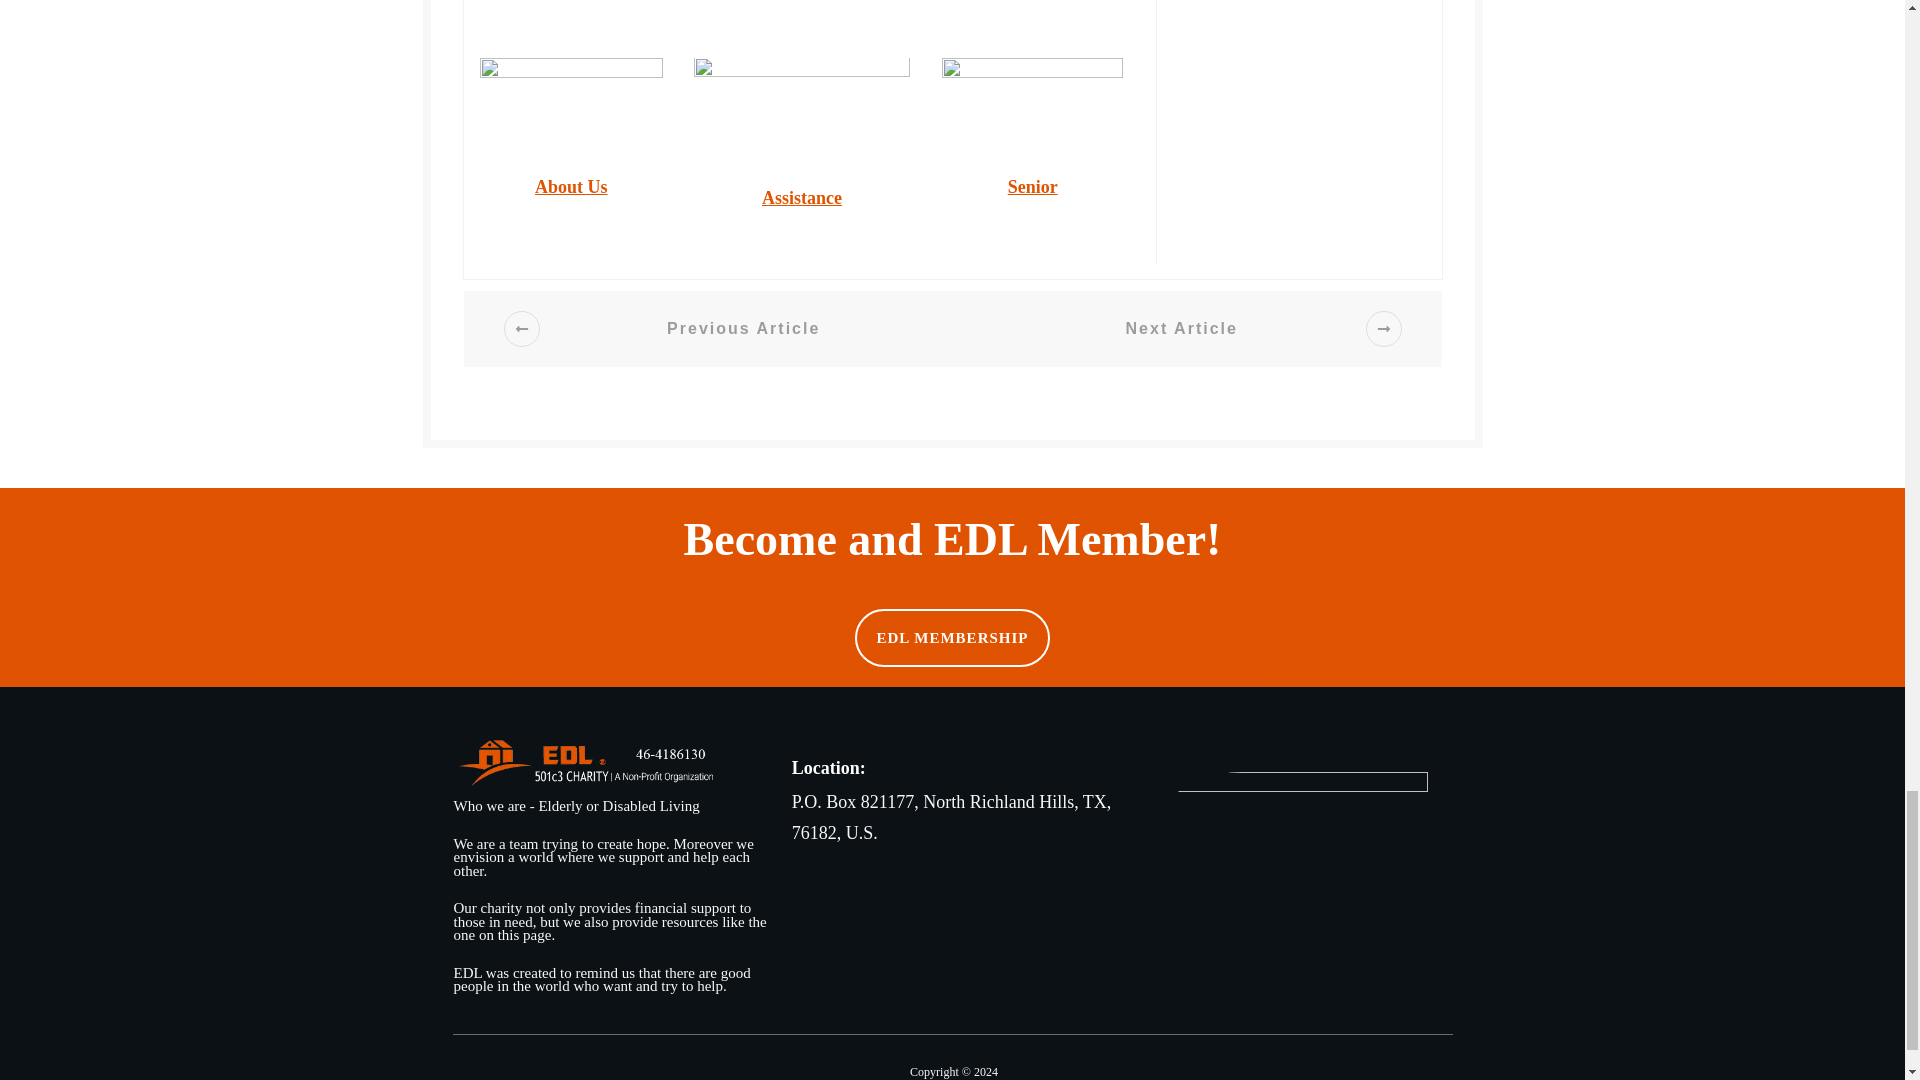 This screenshot has height=1080, width=1920. I want to click on Previous Article, so click(718, 328).